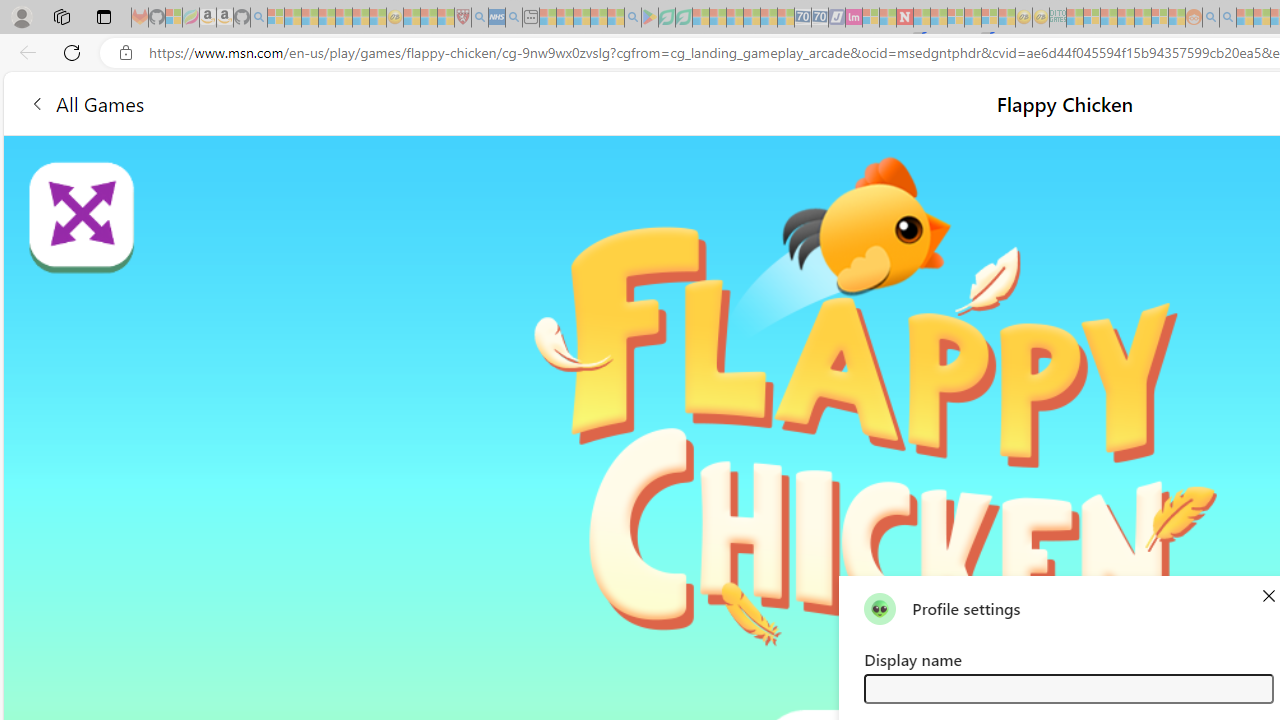 The image size is (1280, 720). What do you see at coordinates (104, 16) in the screenshot?
I see `Tab actions menu` at bounding box center [104, 16].